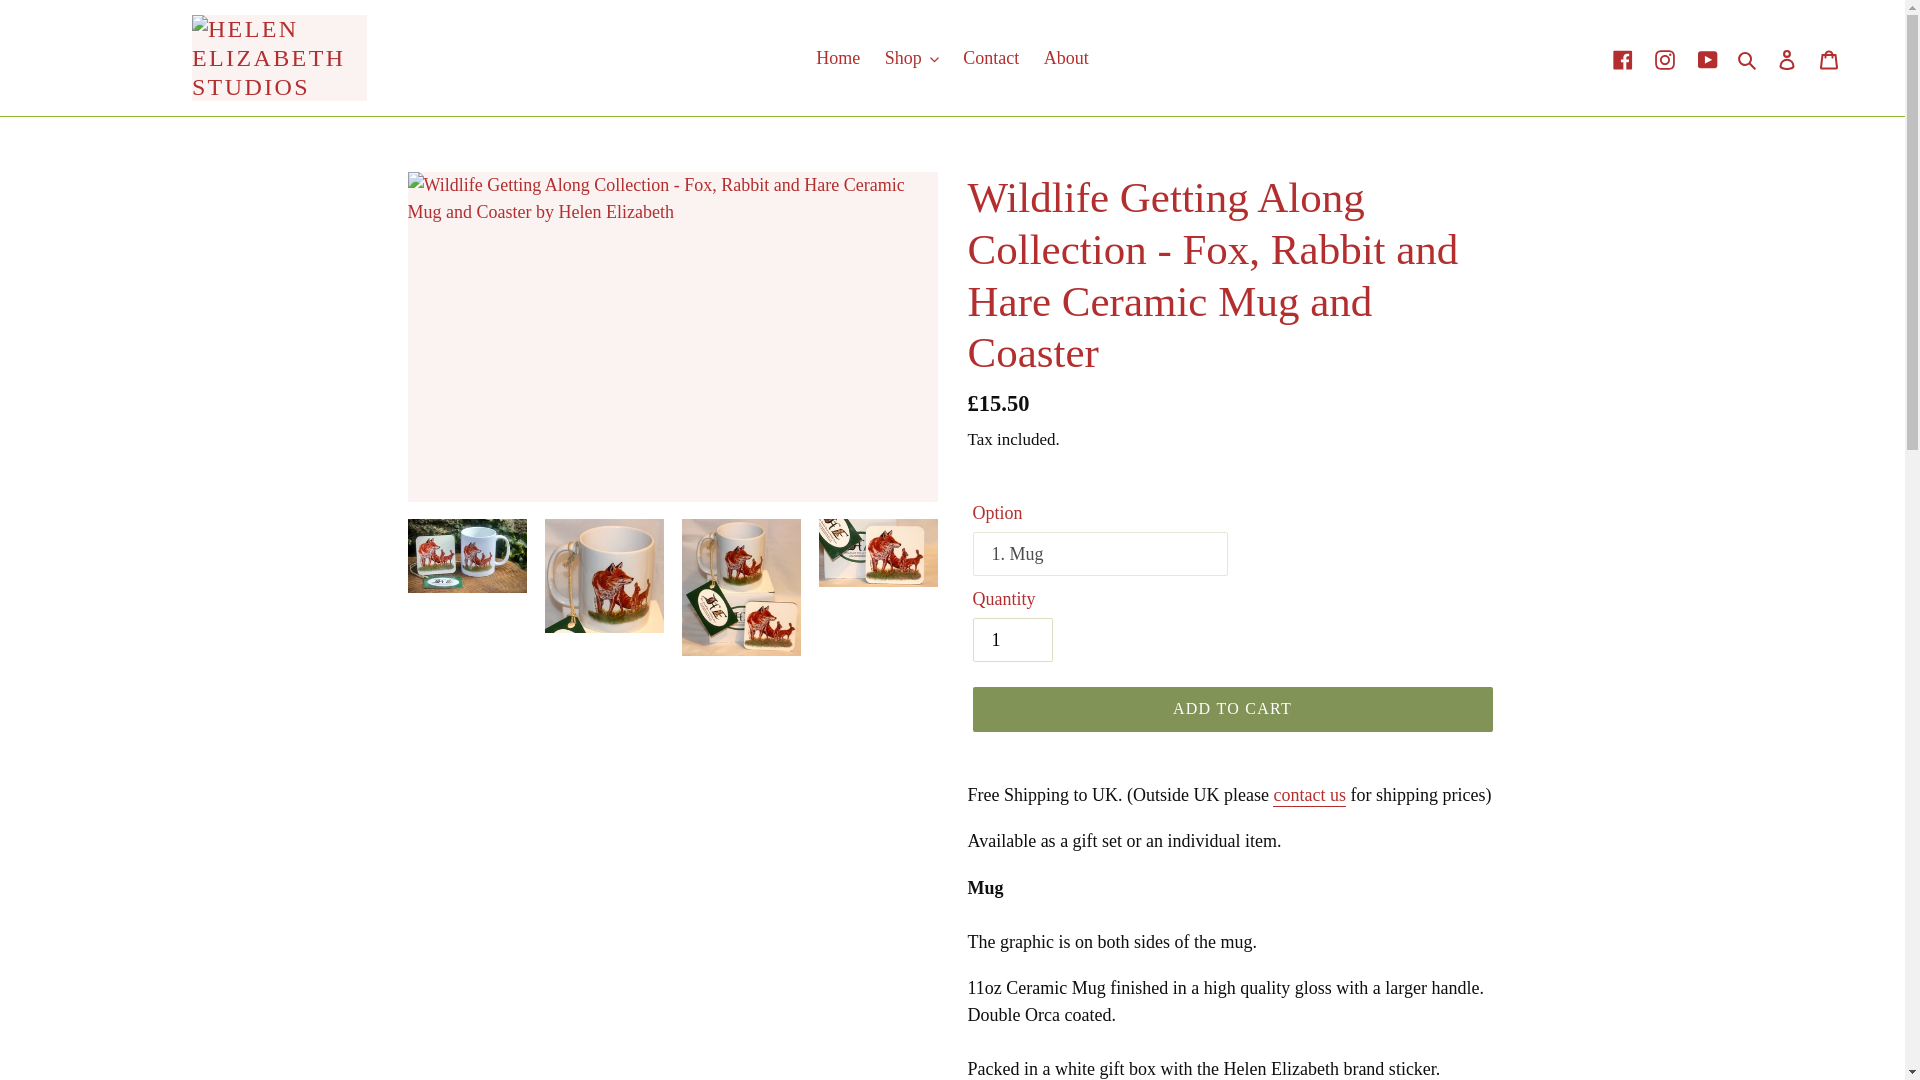 The image size is (1920, 1080). I want to click on About, so click(1066, 58).